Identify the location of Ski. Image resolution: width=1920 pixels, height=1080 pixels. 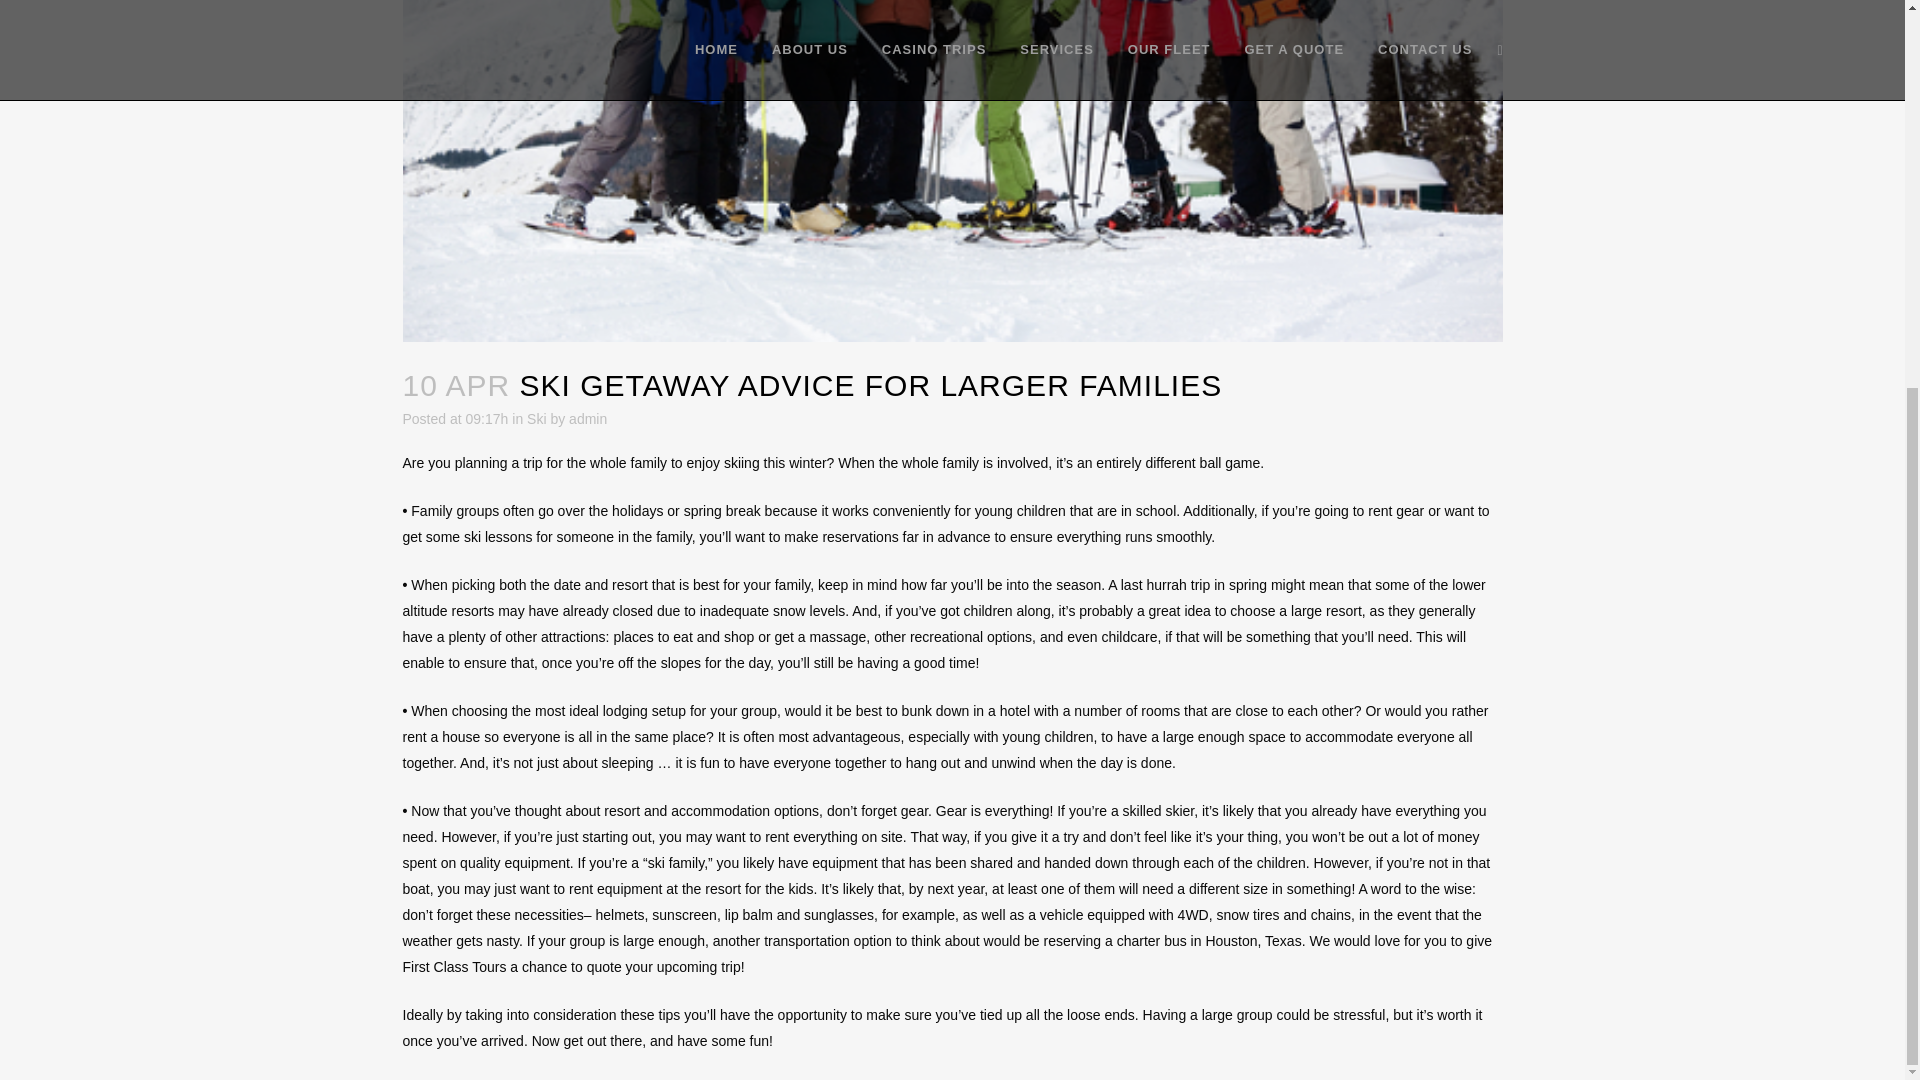
(536, 418).